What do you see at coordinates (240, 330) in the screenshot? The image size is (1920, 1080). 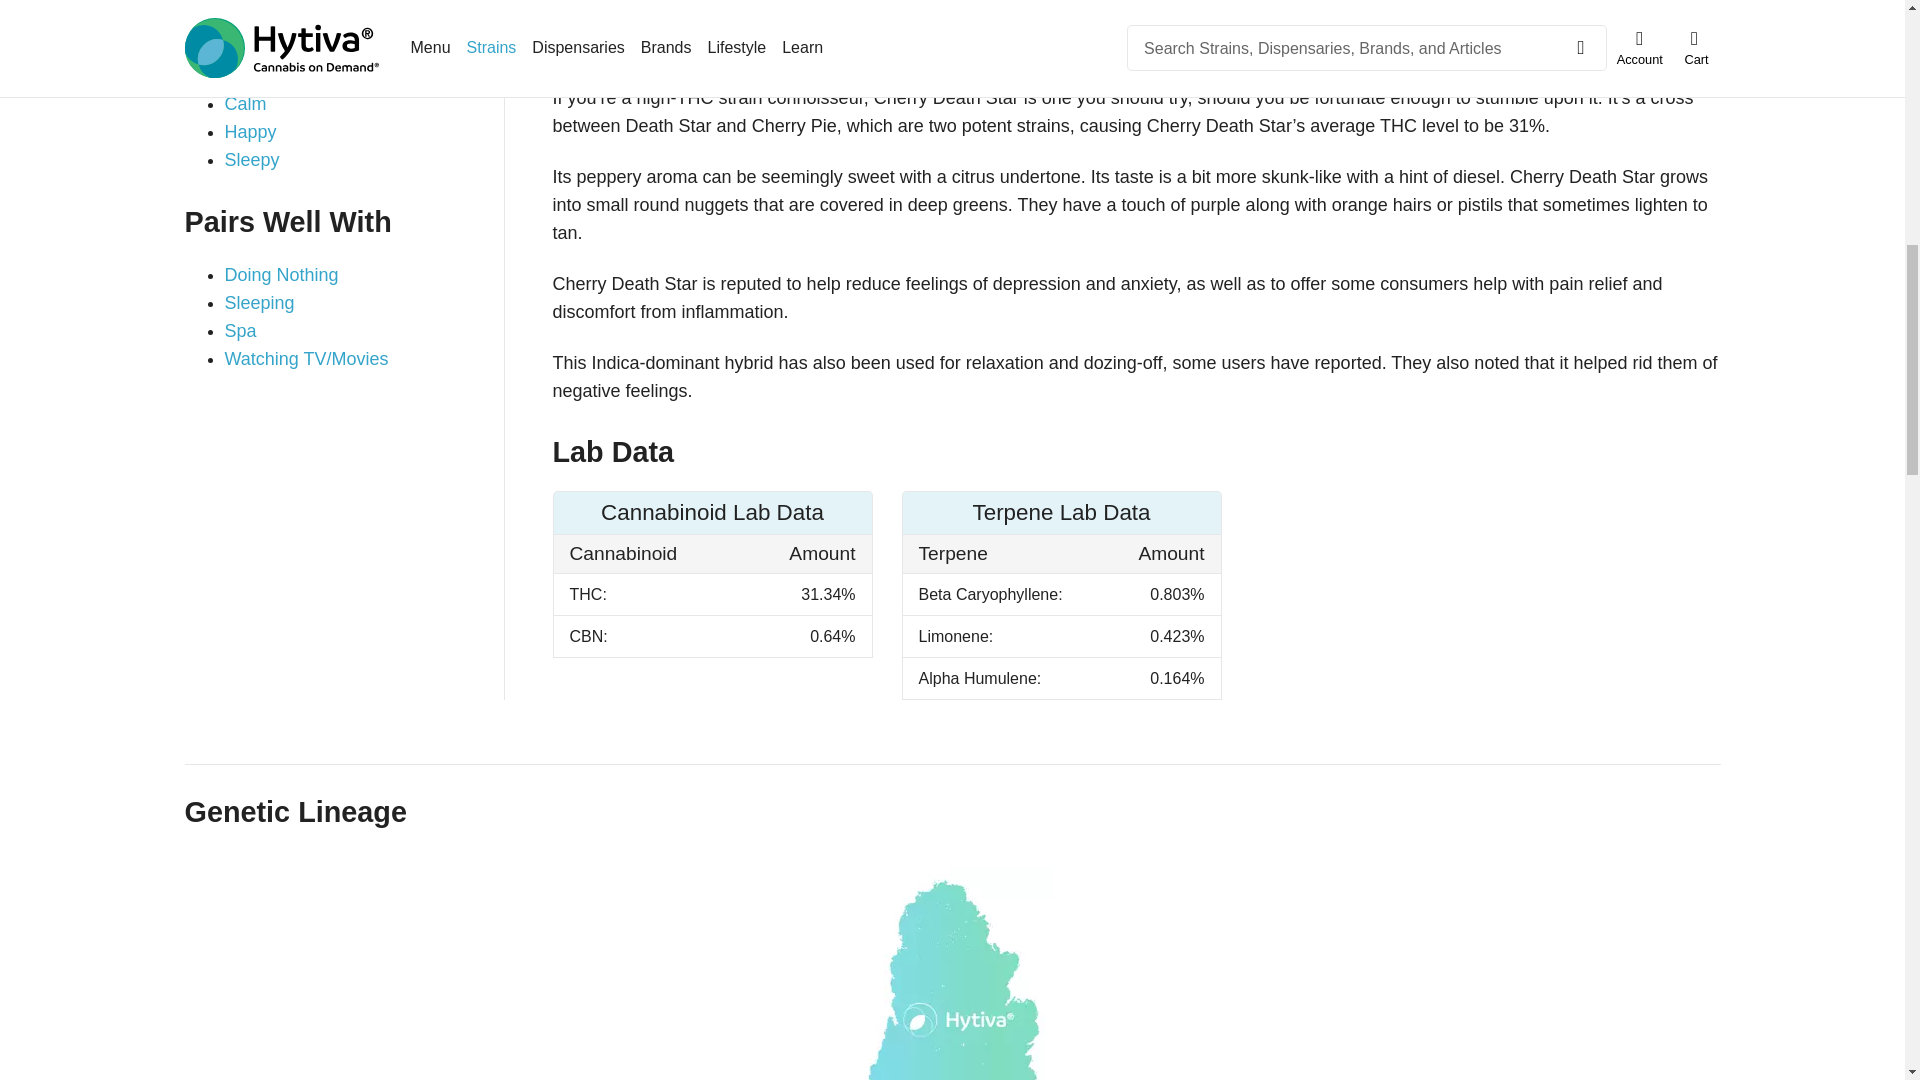 I see `Spa` at bounding box center [240, 330].